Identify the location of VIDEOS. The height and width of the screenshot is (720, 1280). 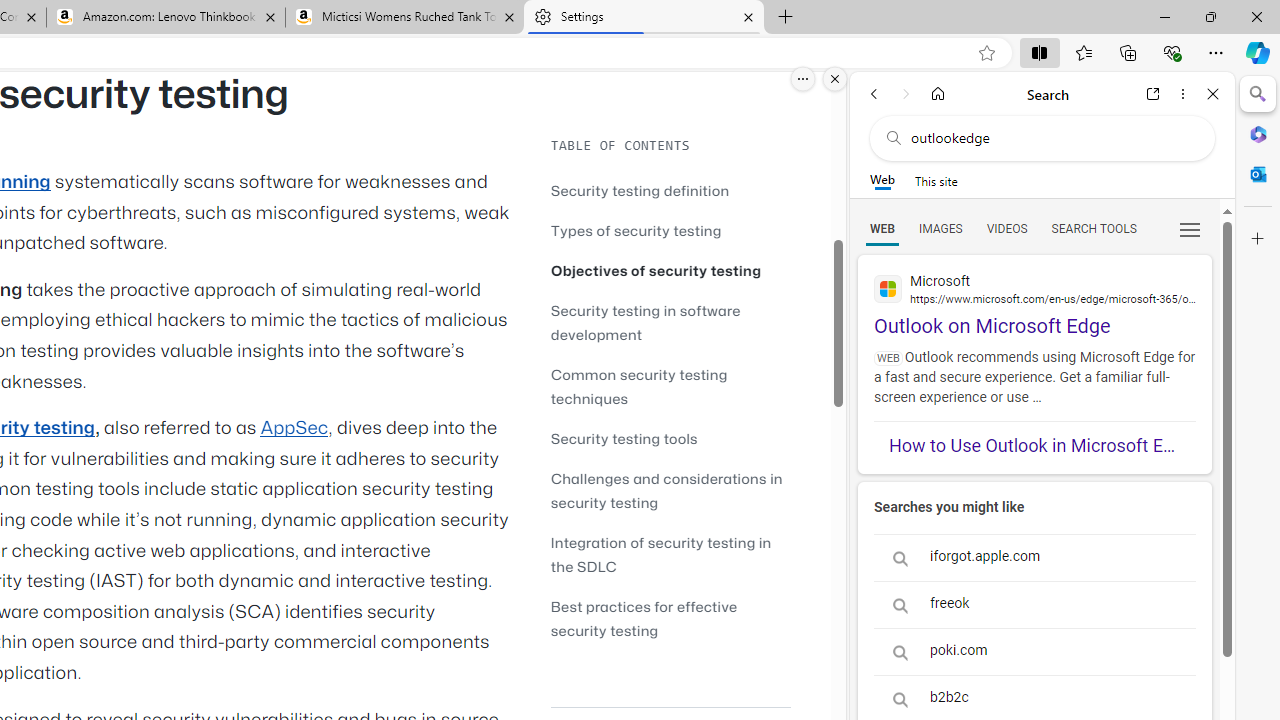
(1006, 228).